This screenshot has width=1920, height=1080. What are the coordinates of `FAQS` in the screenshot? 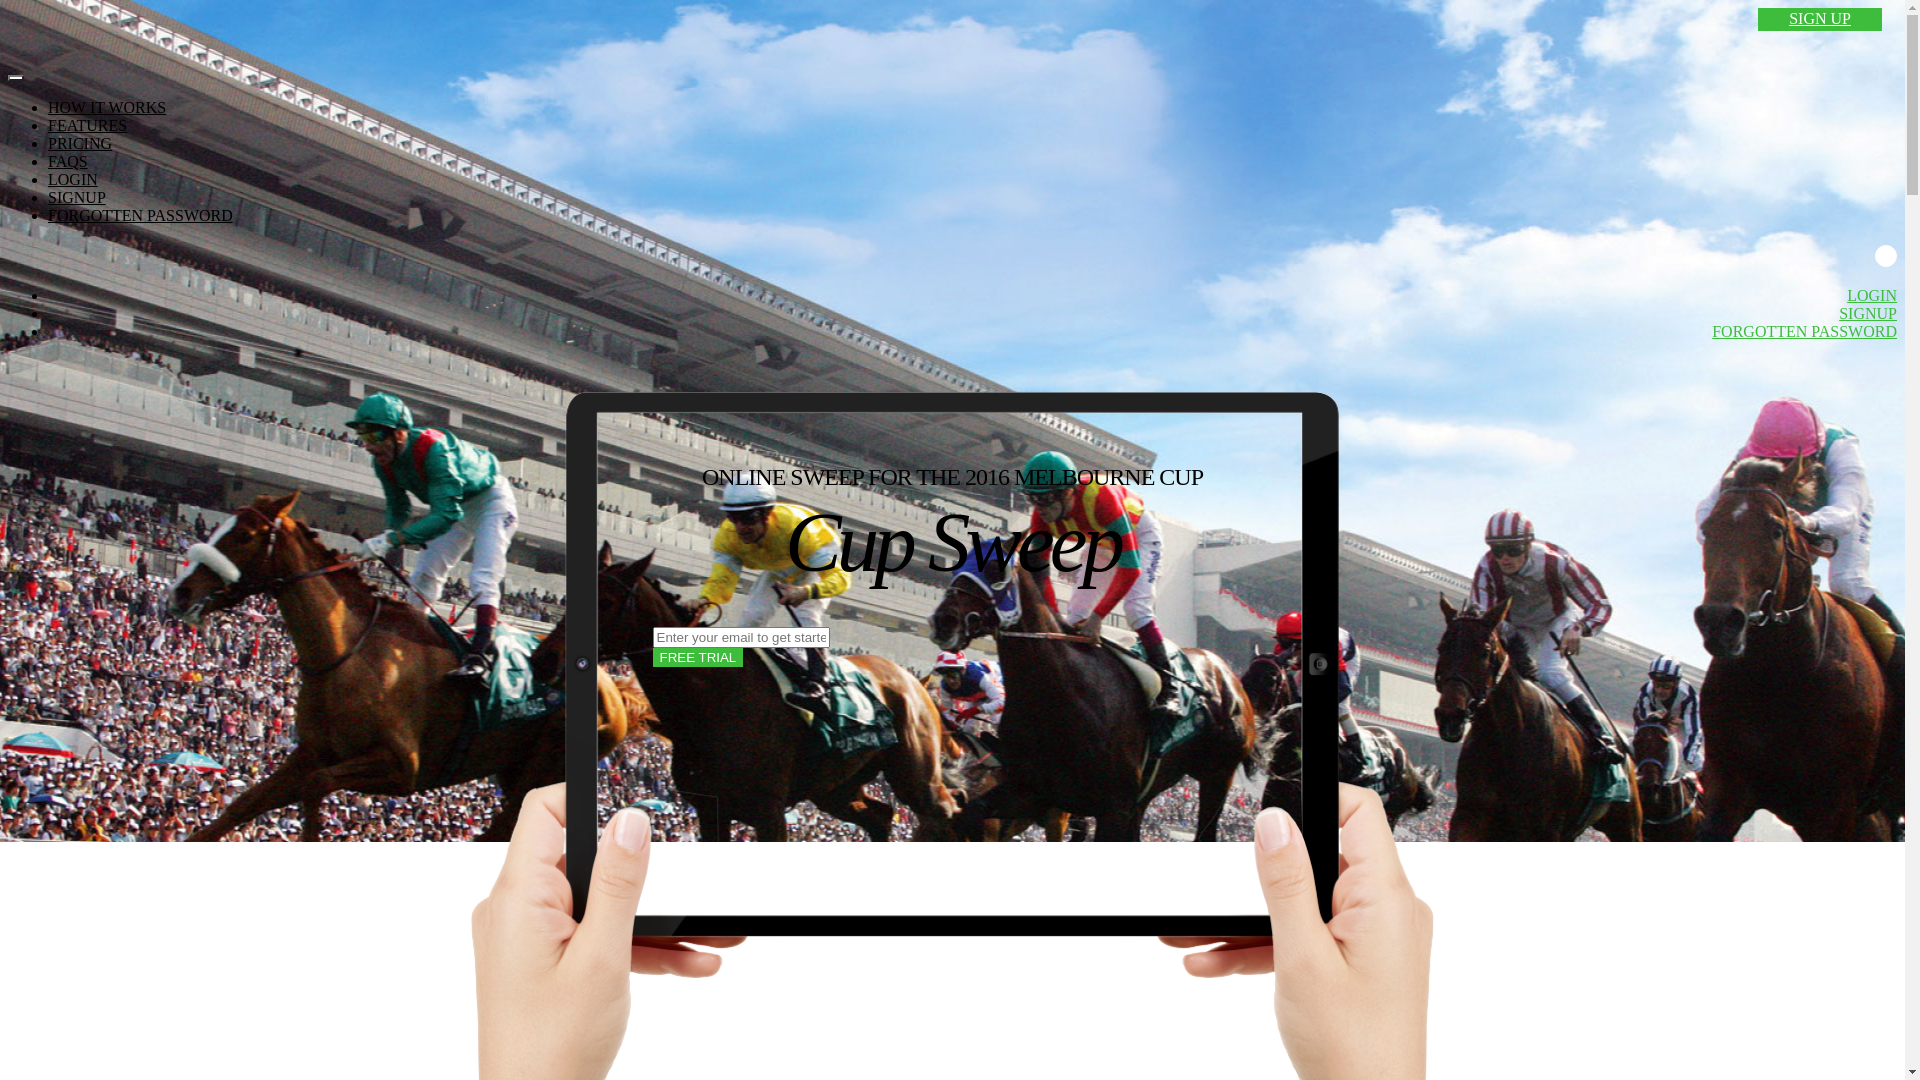 It's located at (68, 162).